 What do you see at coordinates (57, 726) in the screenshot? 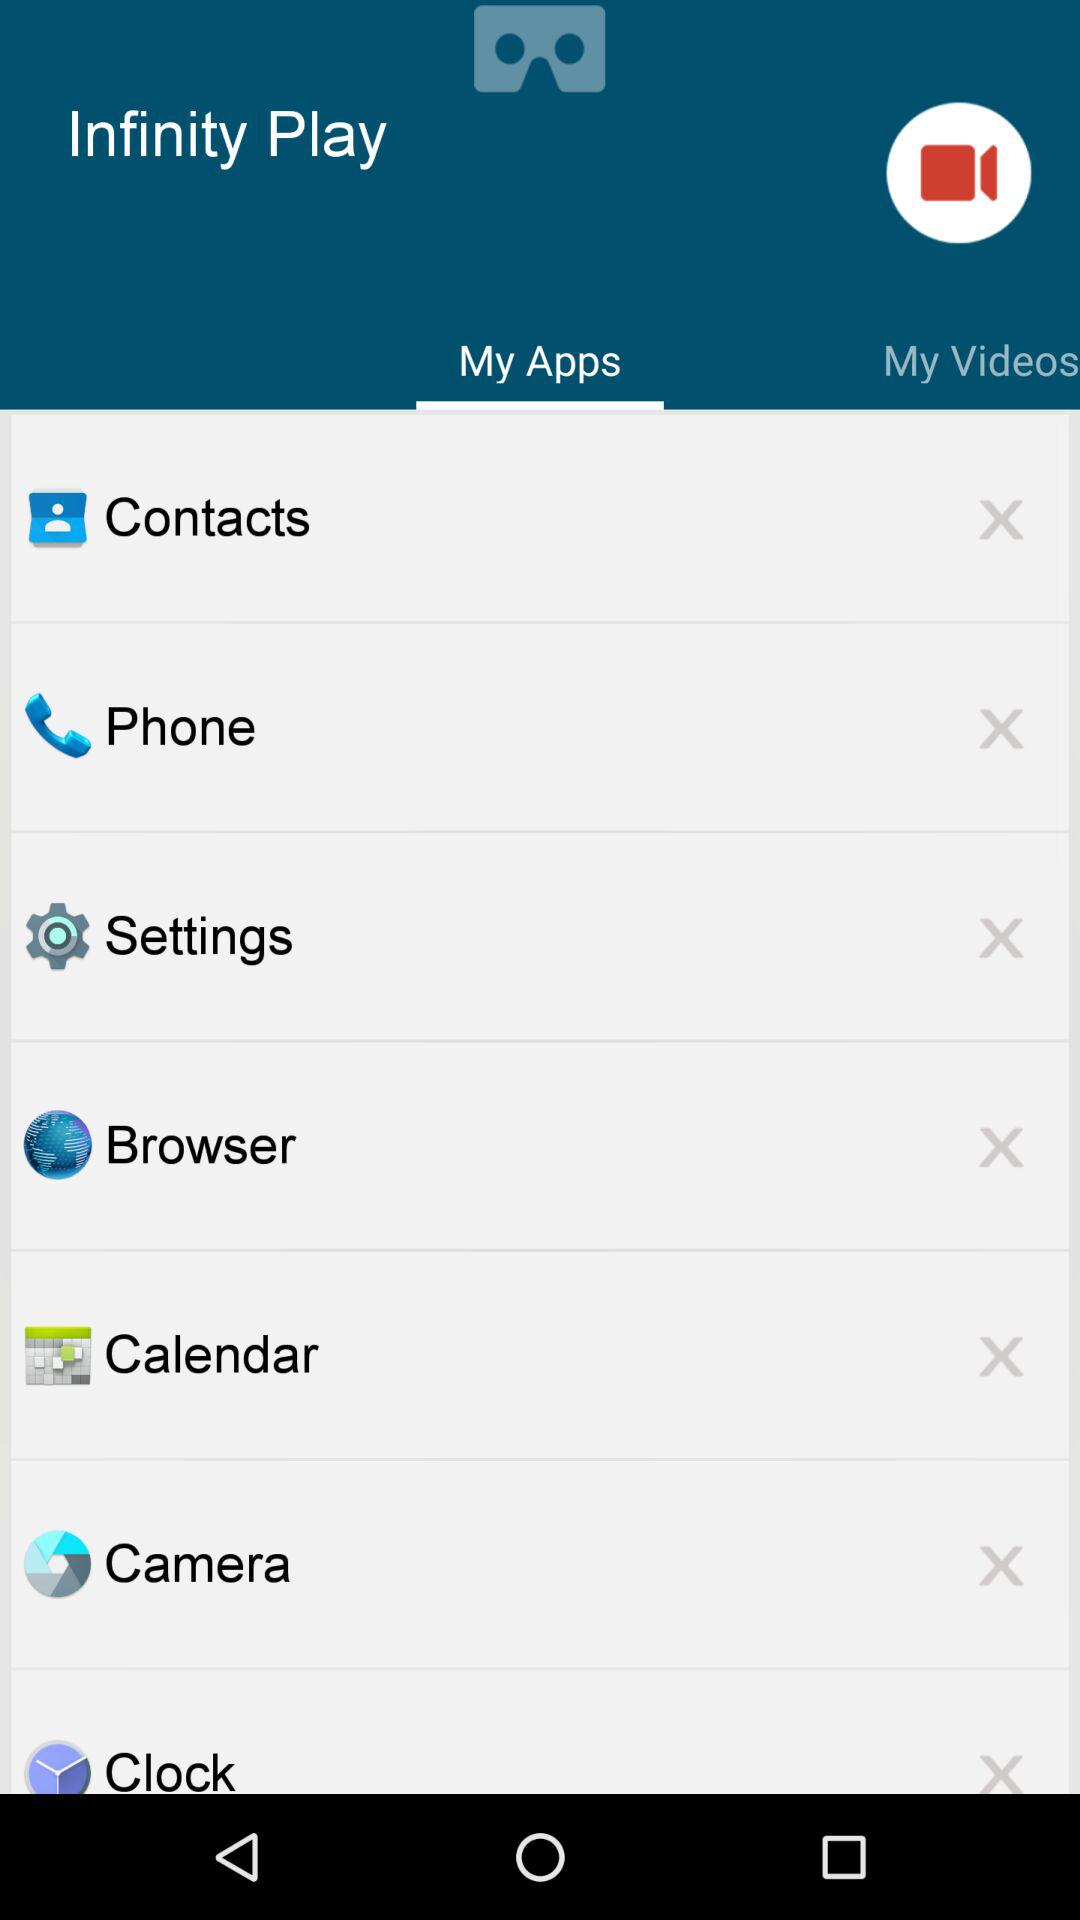
I see `go to number dialing` at bounding box center [57, 726].